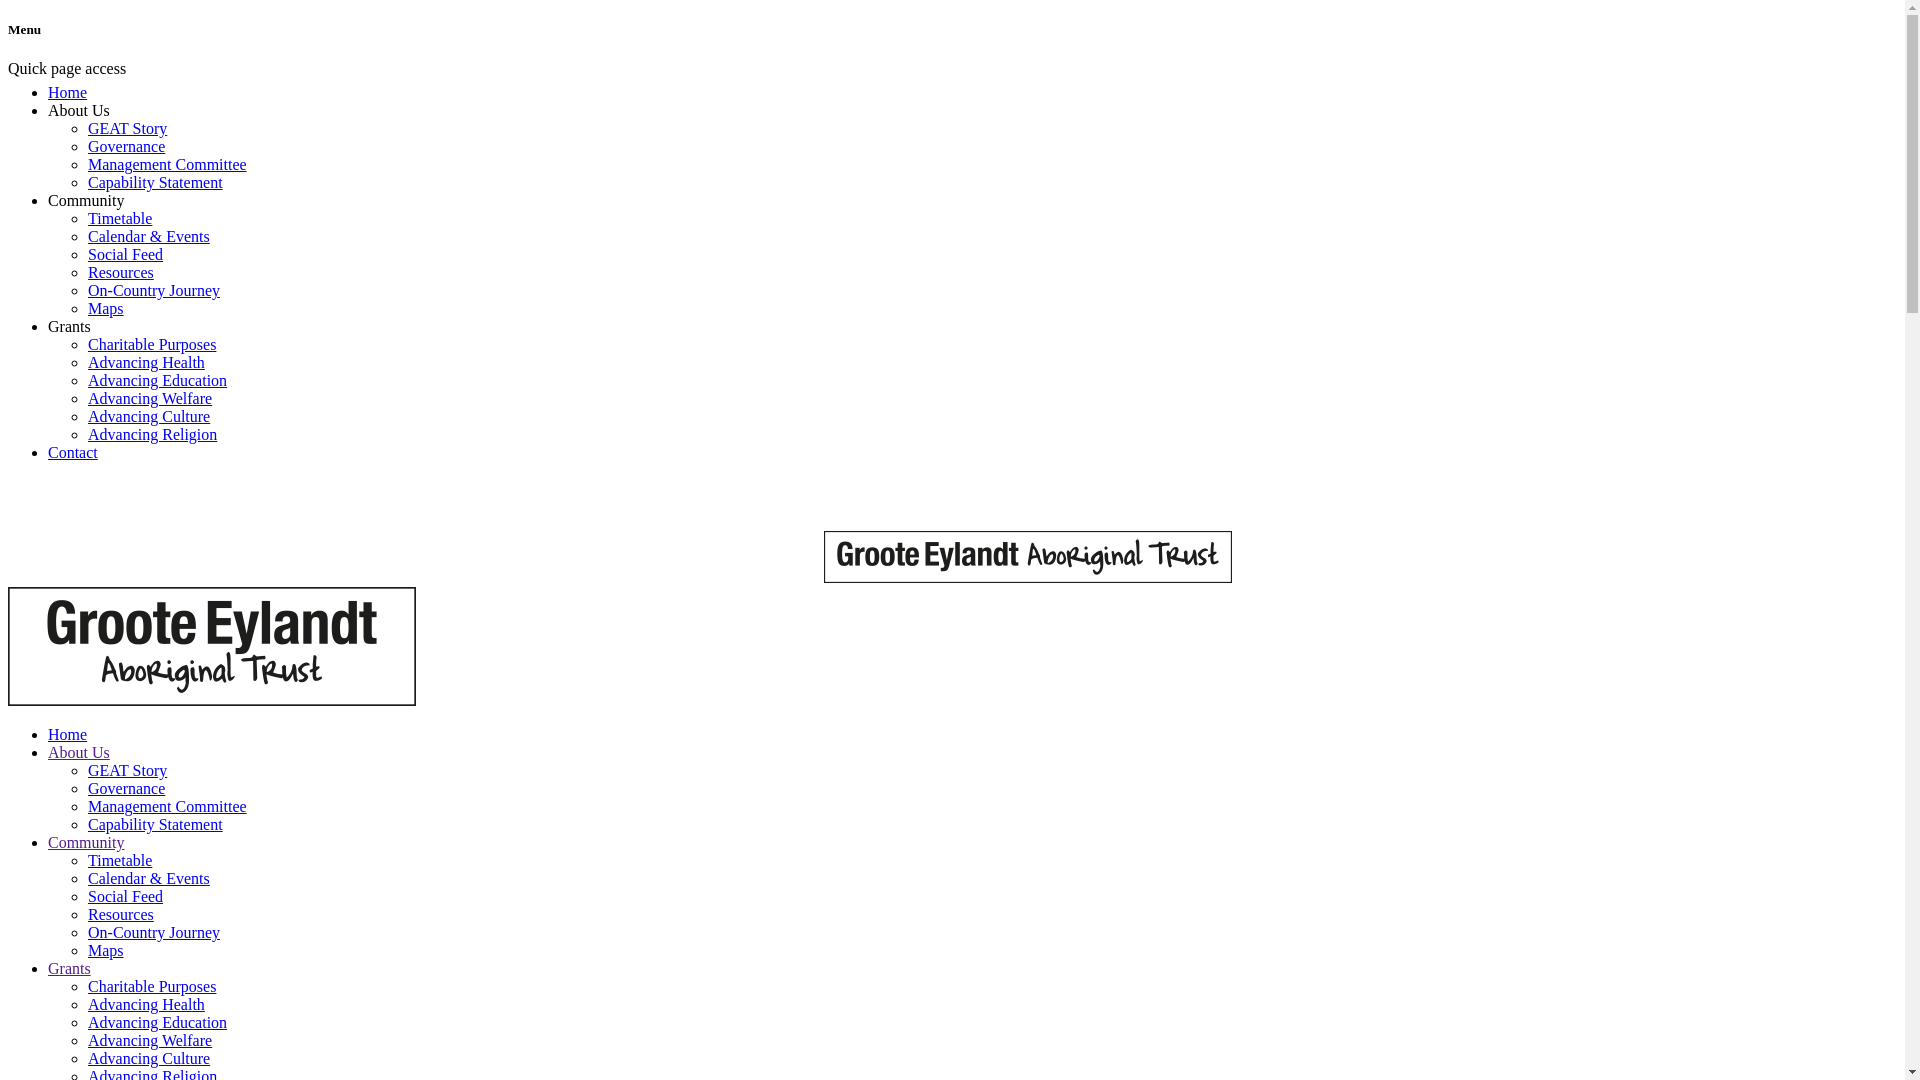  What do you see at coordinates (73, 452) in the screenshot?
I see `Contact` at bounding box center [73, 452].